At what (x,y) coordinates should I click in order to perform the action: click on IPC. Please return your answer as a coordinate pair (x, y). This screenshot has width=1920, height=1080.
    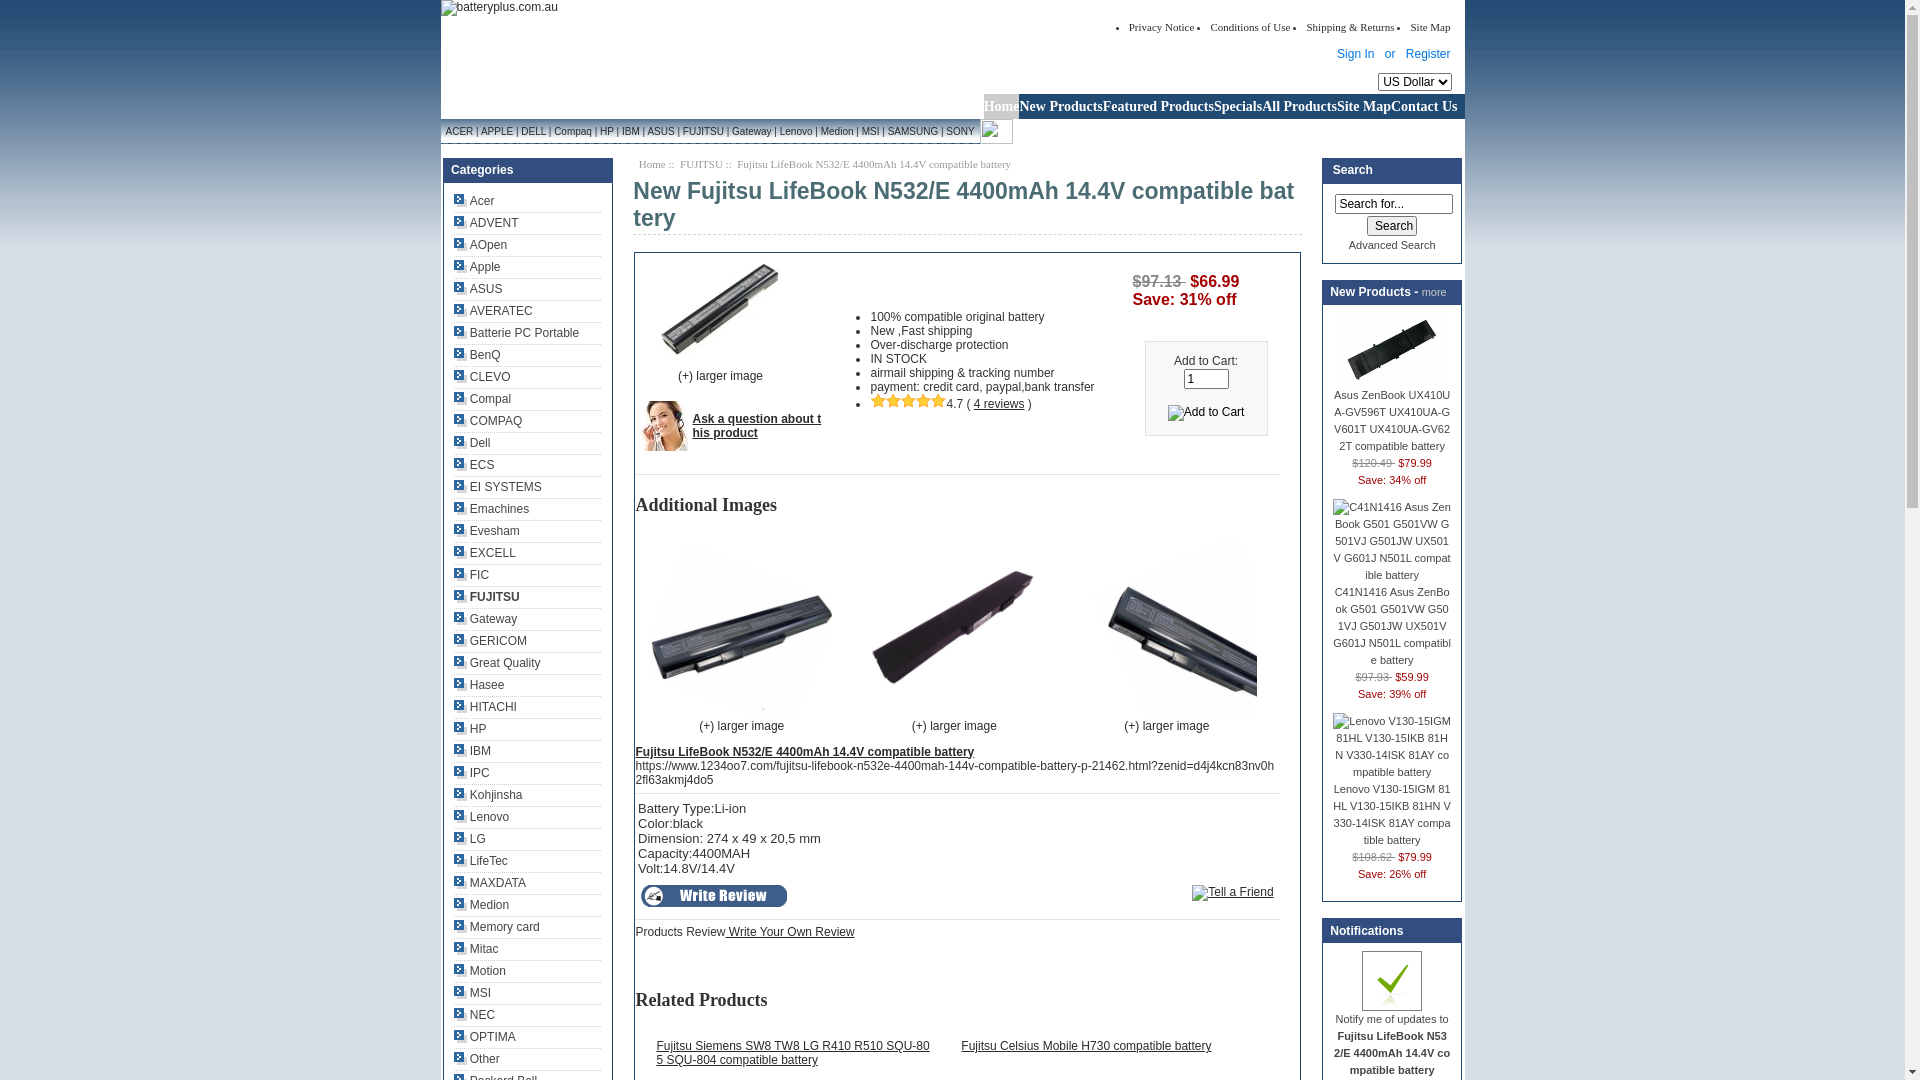
    Looking at the image, I should click on (472, 773).